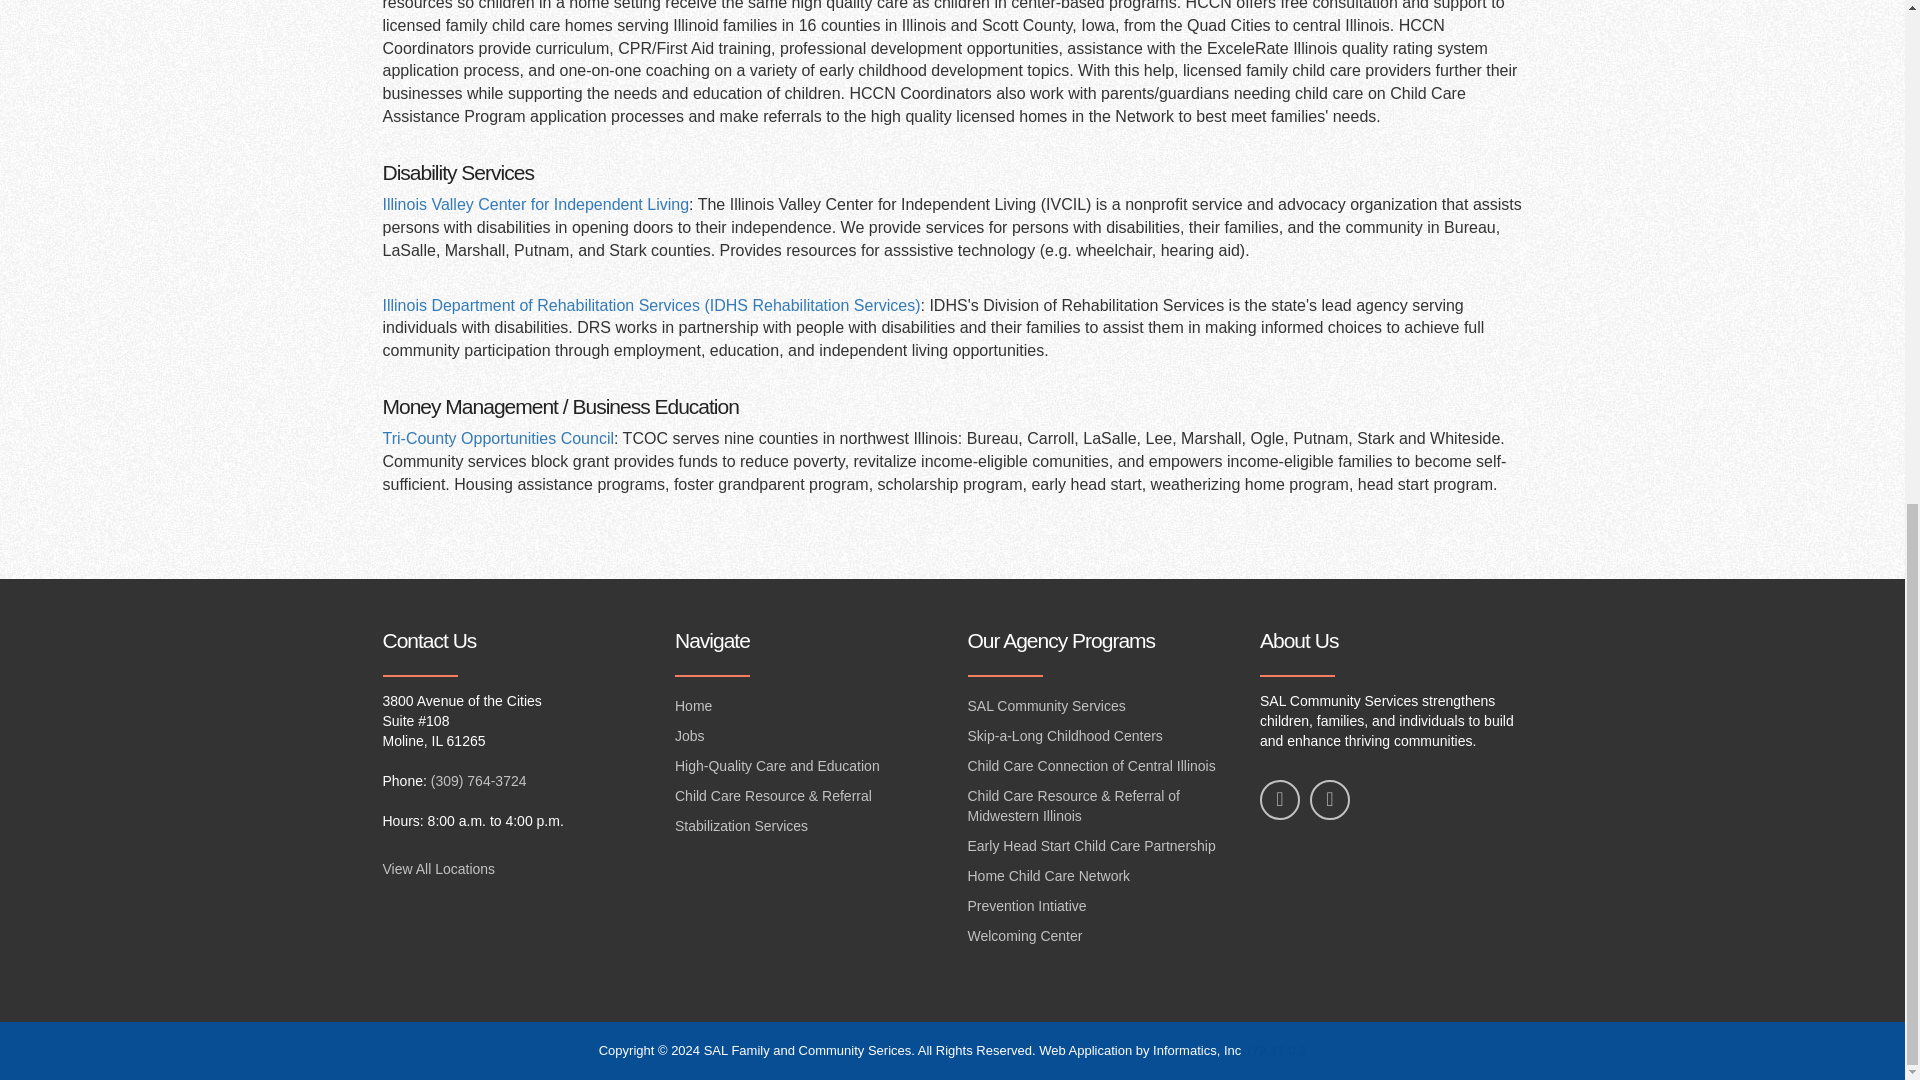  Describe the element at coordinates (536, 204) in the screenshot. I see `Illinois Valley Center for Independent Living` at that location.